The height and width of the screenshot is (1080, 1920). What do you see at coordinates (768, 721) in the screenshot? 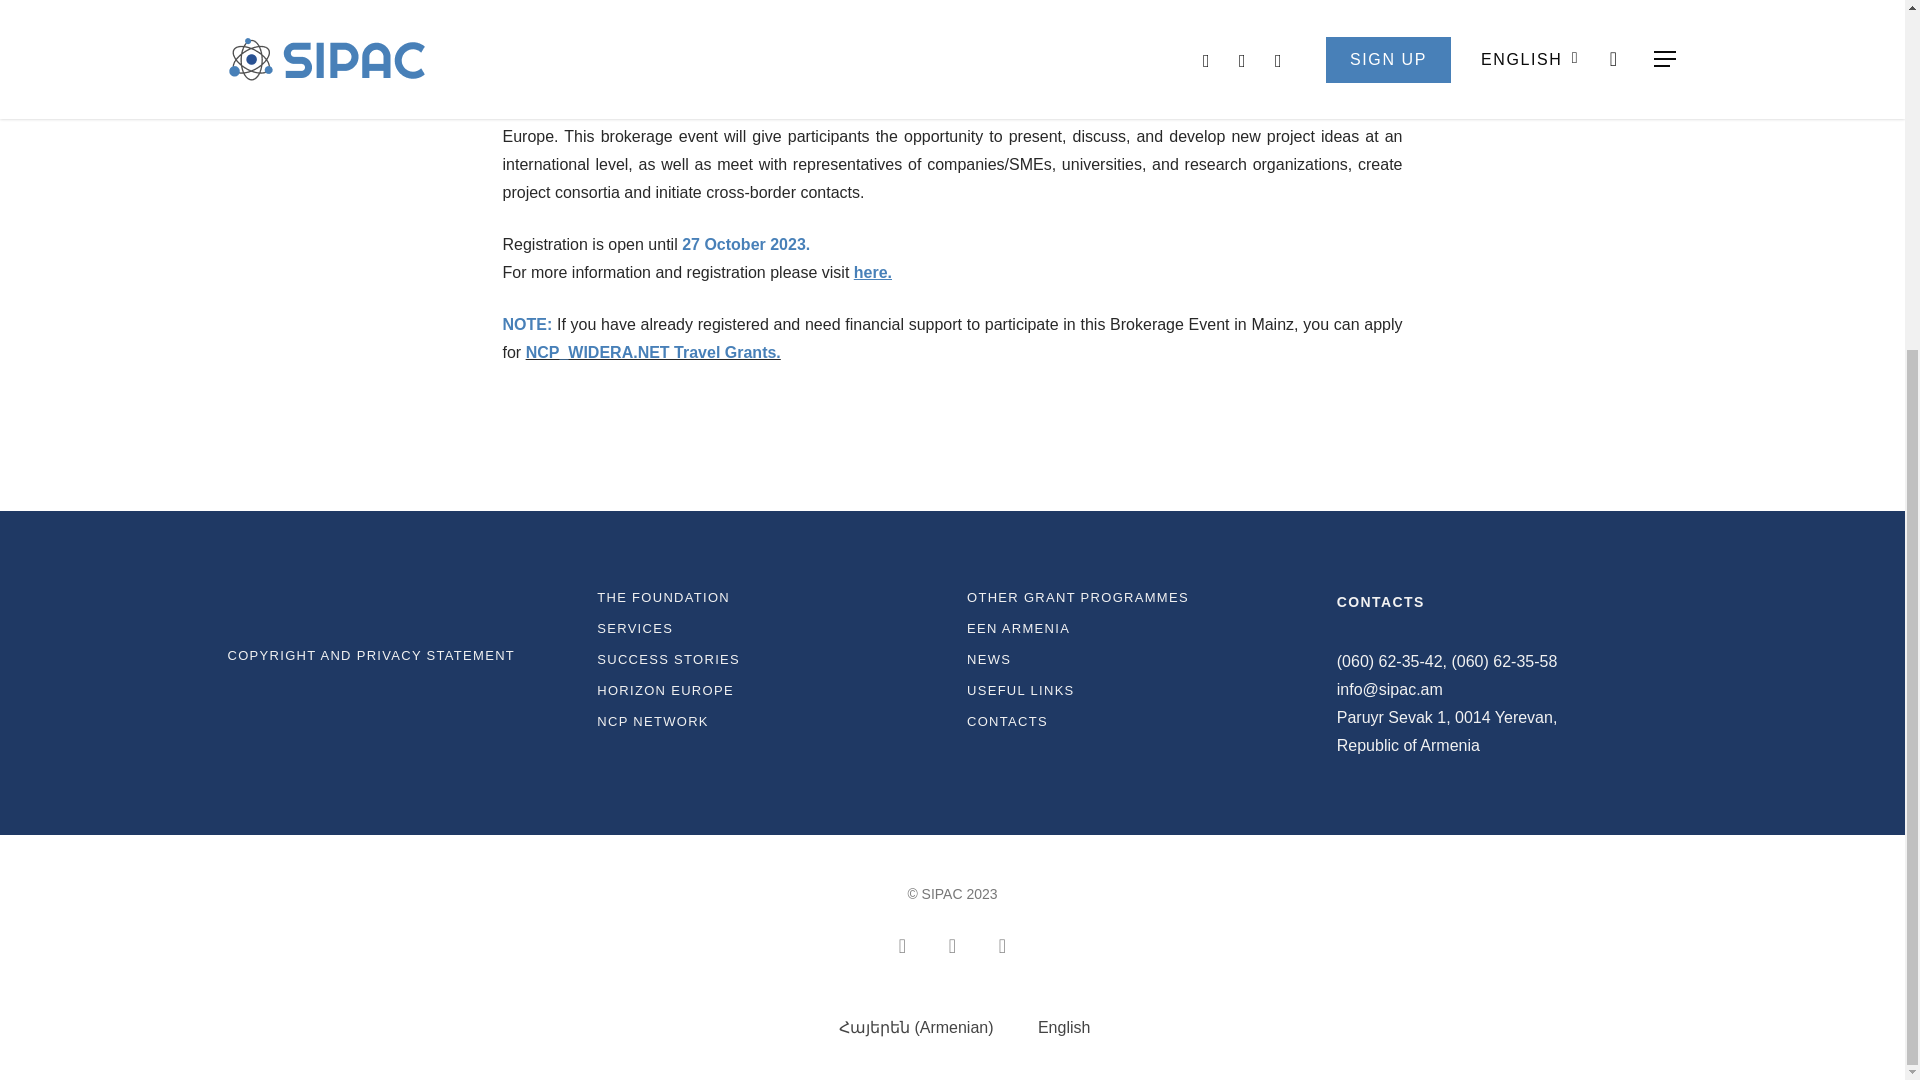
I see `NCP NETWORK` at bounding box center [768, 721].